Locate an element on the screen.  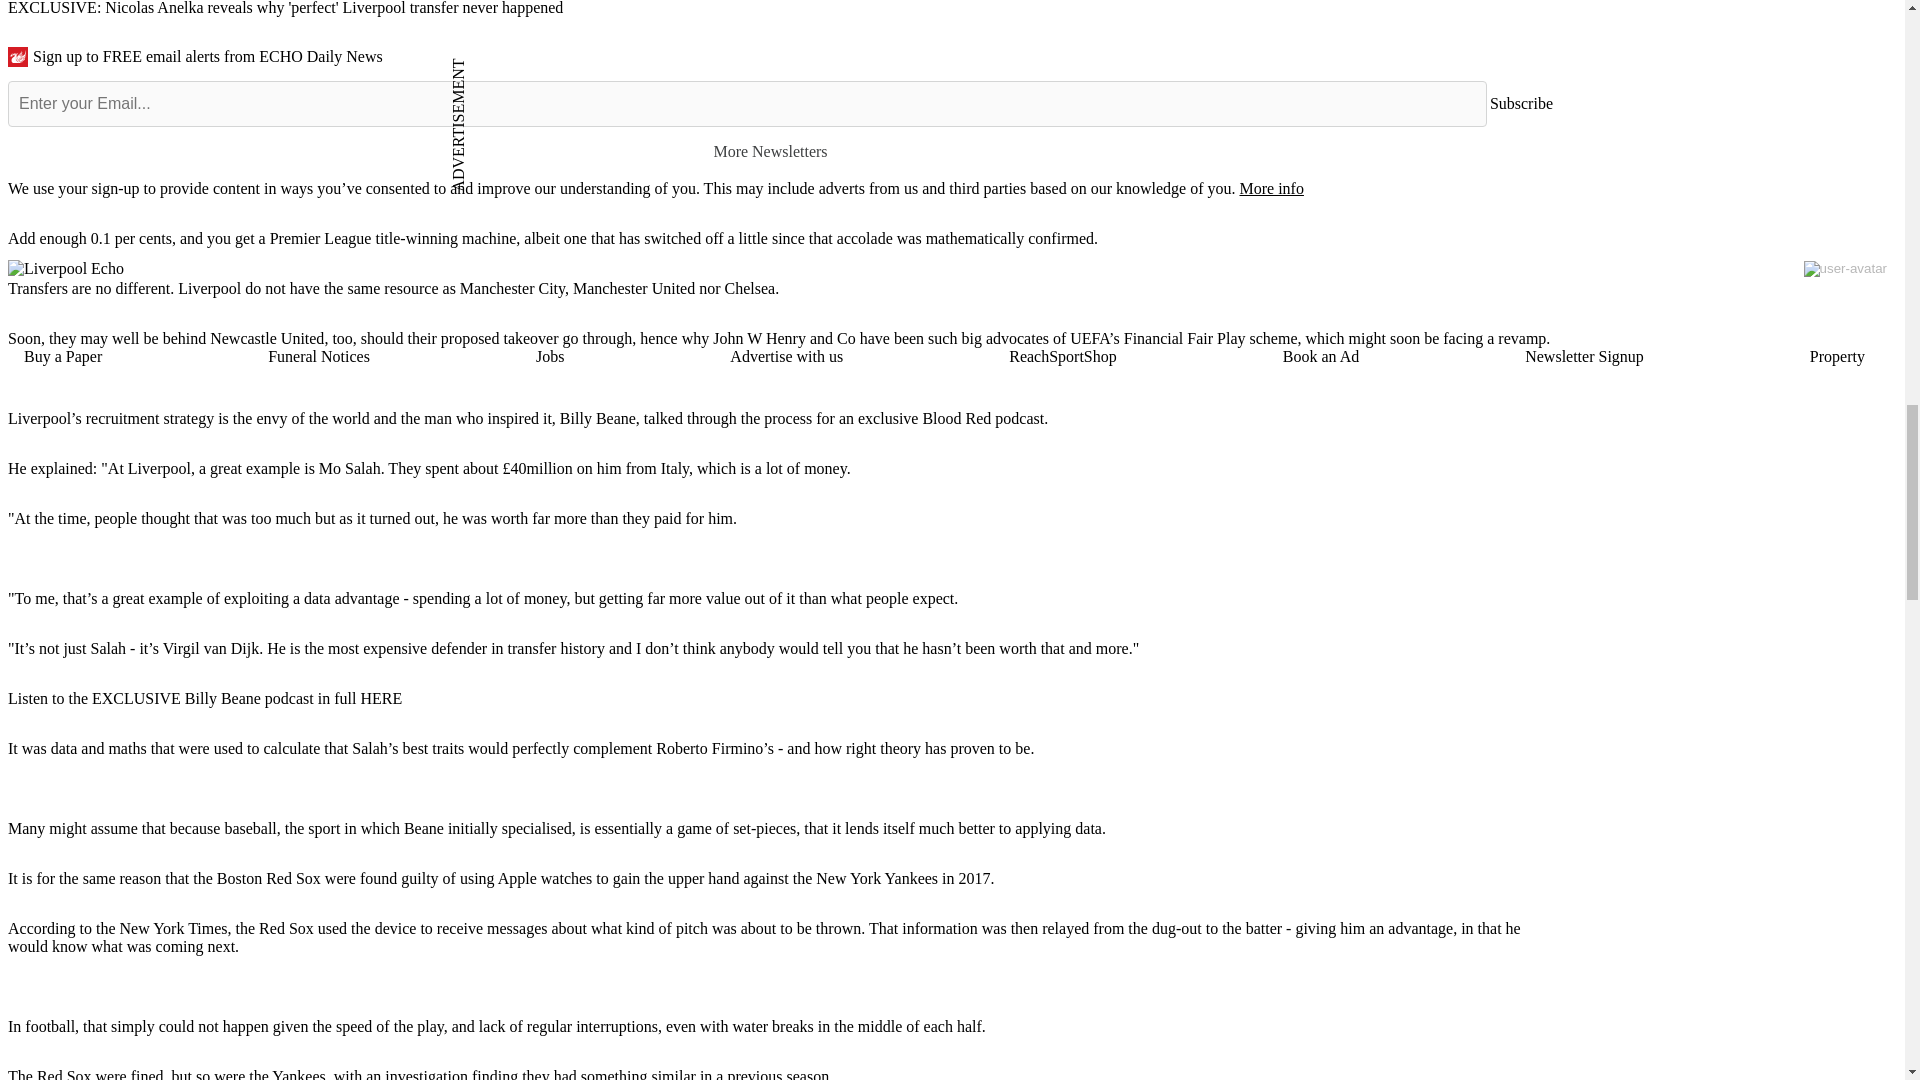
exclusive Blood Red podcast is located at coordinates (951, 418).